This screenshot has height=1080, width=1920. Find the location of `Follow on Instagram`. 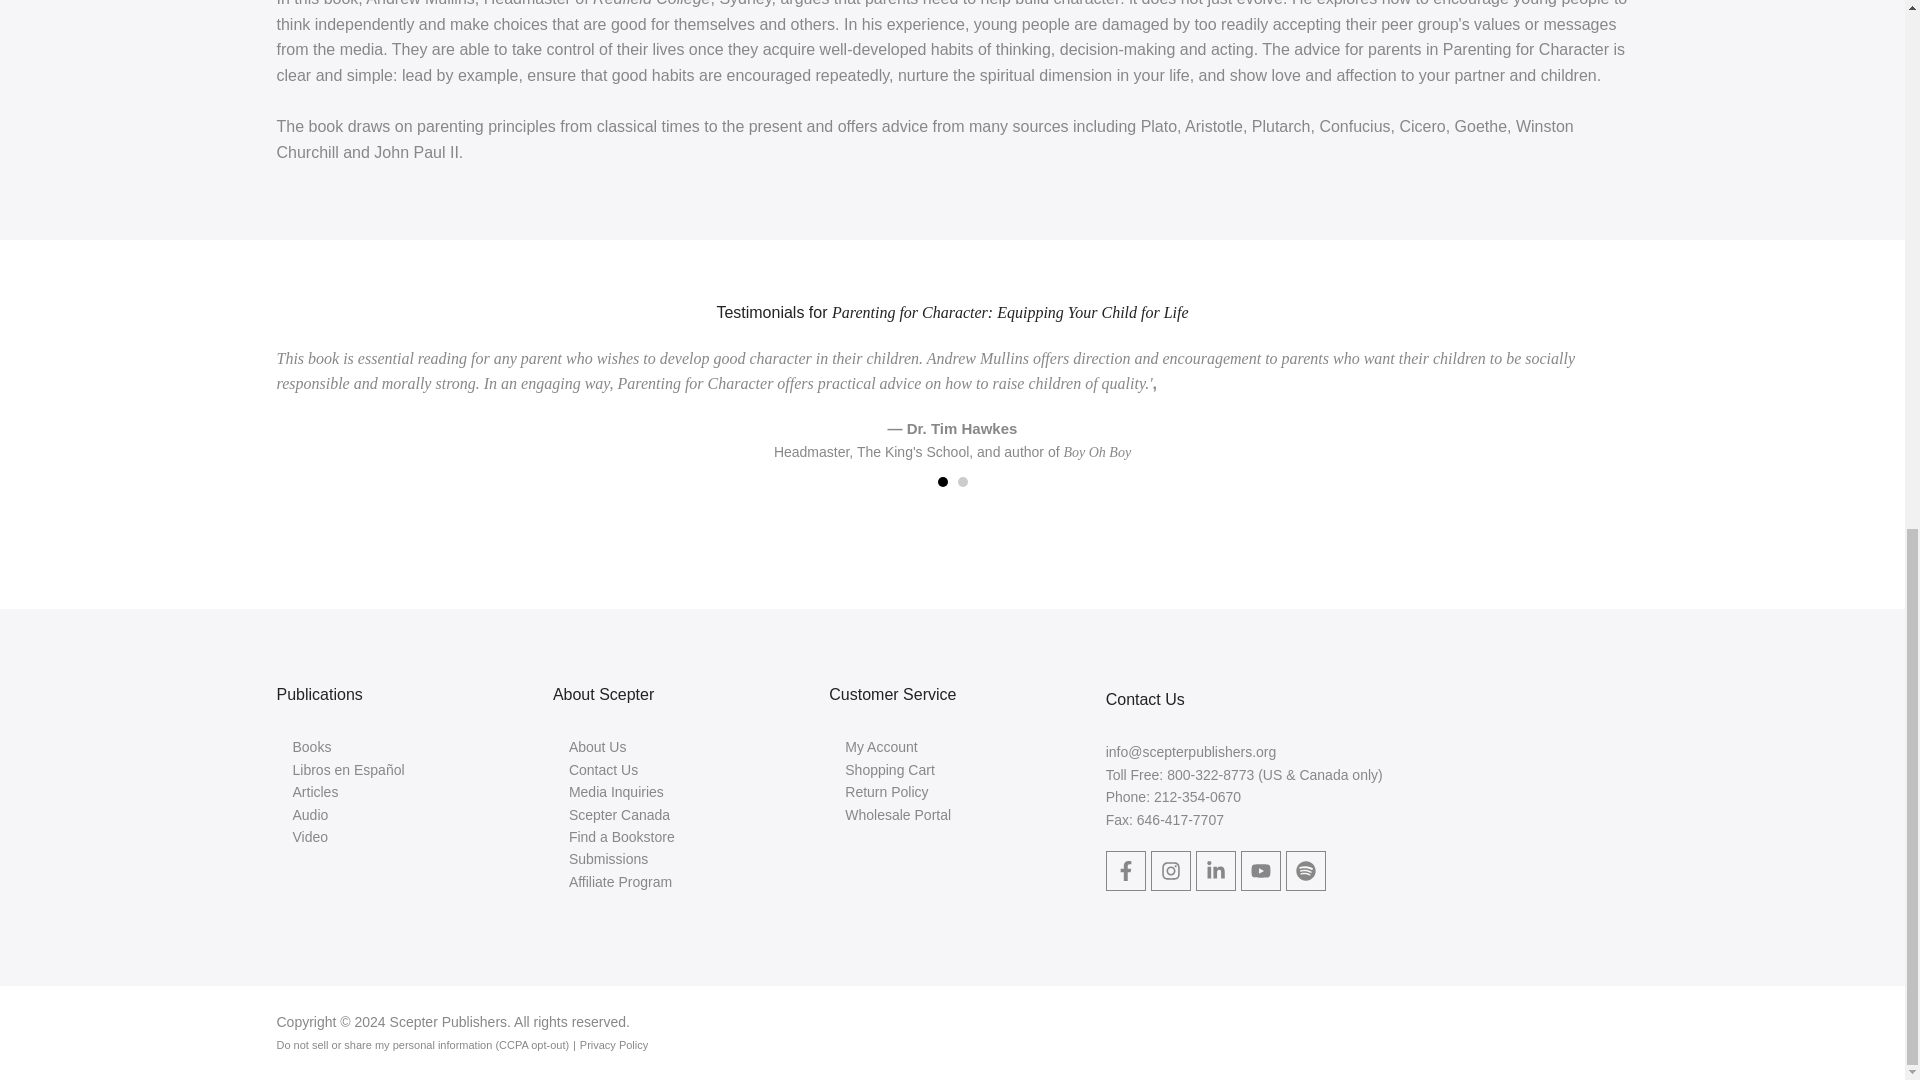

Follow on Instagram is located at coordinates (1170, 871).